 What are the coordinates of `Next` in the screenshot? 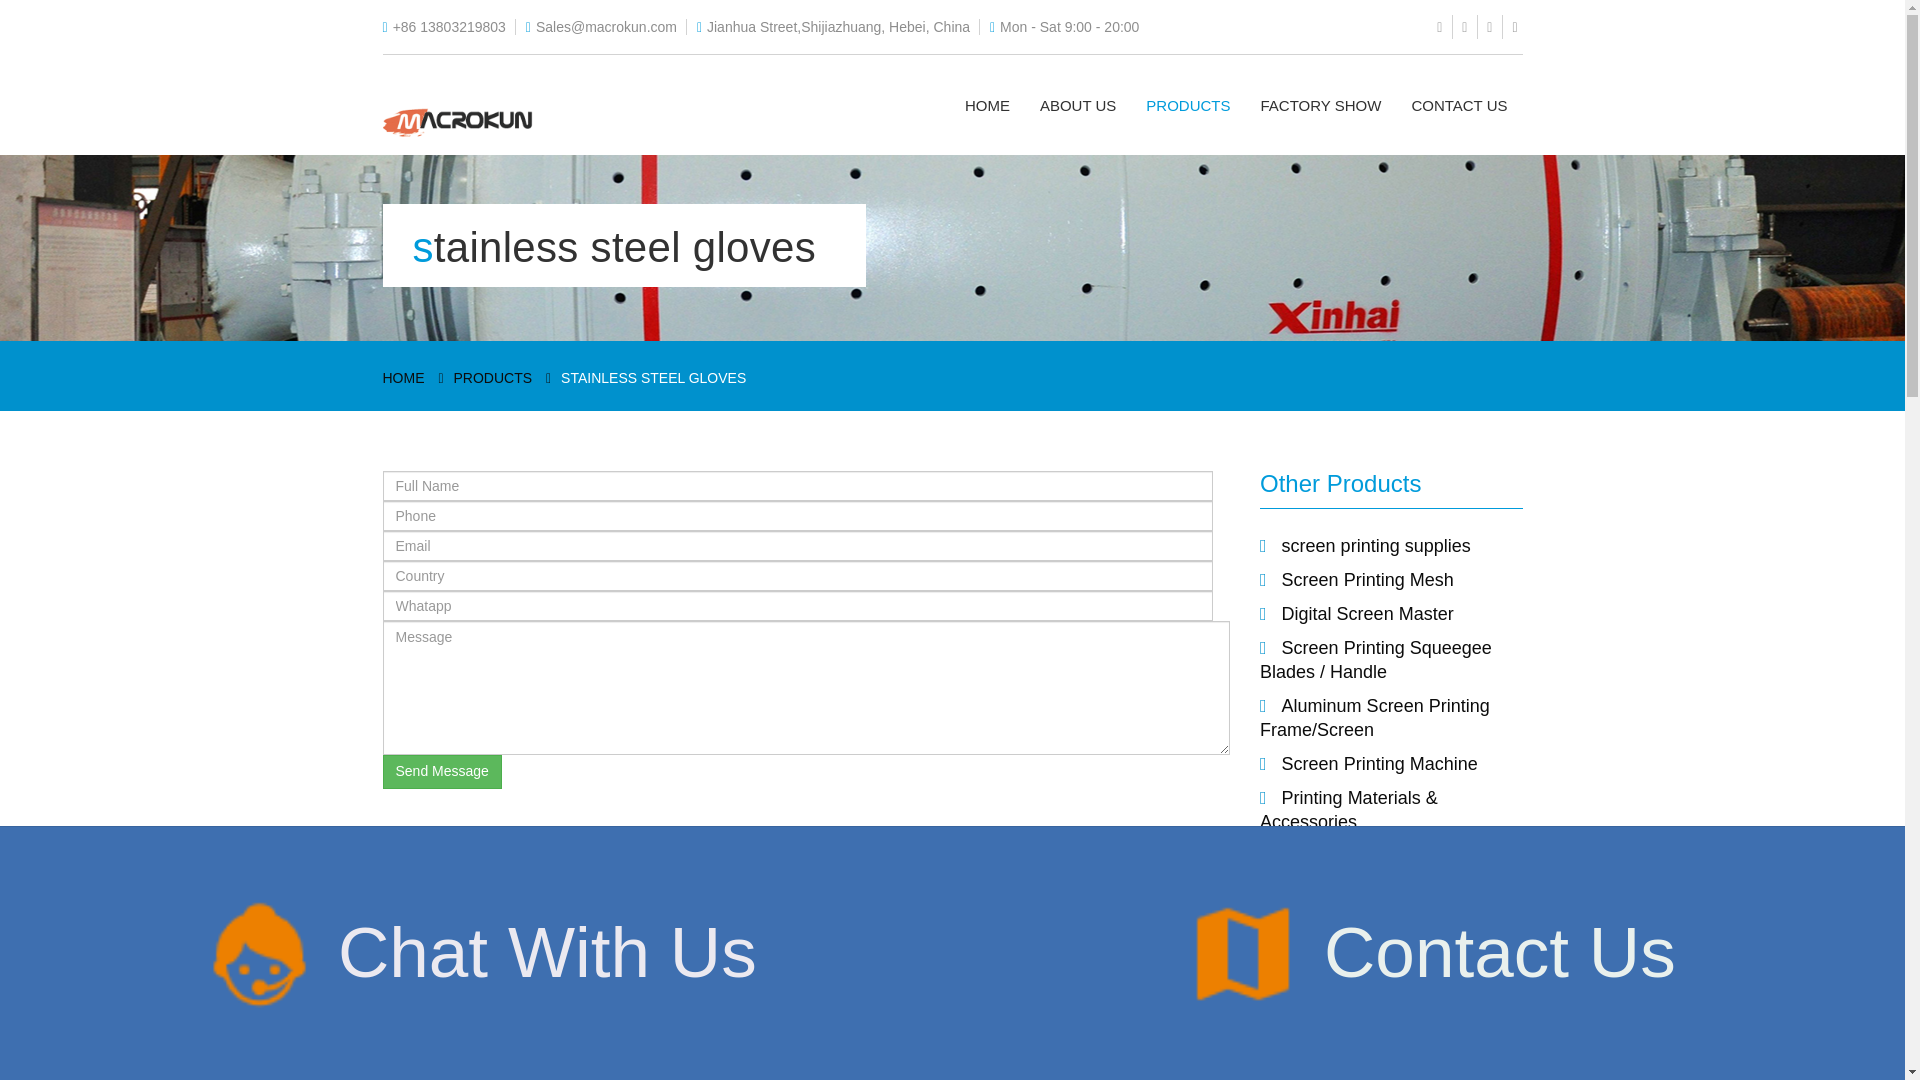 It's located at (1510, 936).